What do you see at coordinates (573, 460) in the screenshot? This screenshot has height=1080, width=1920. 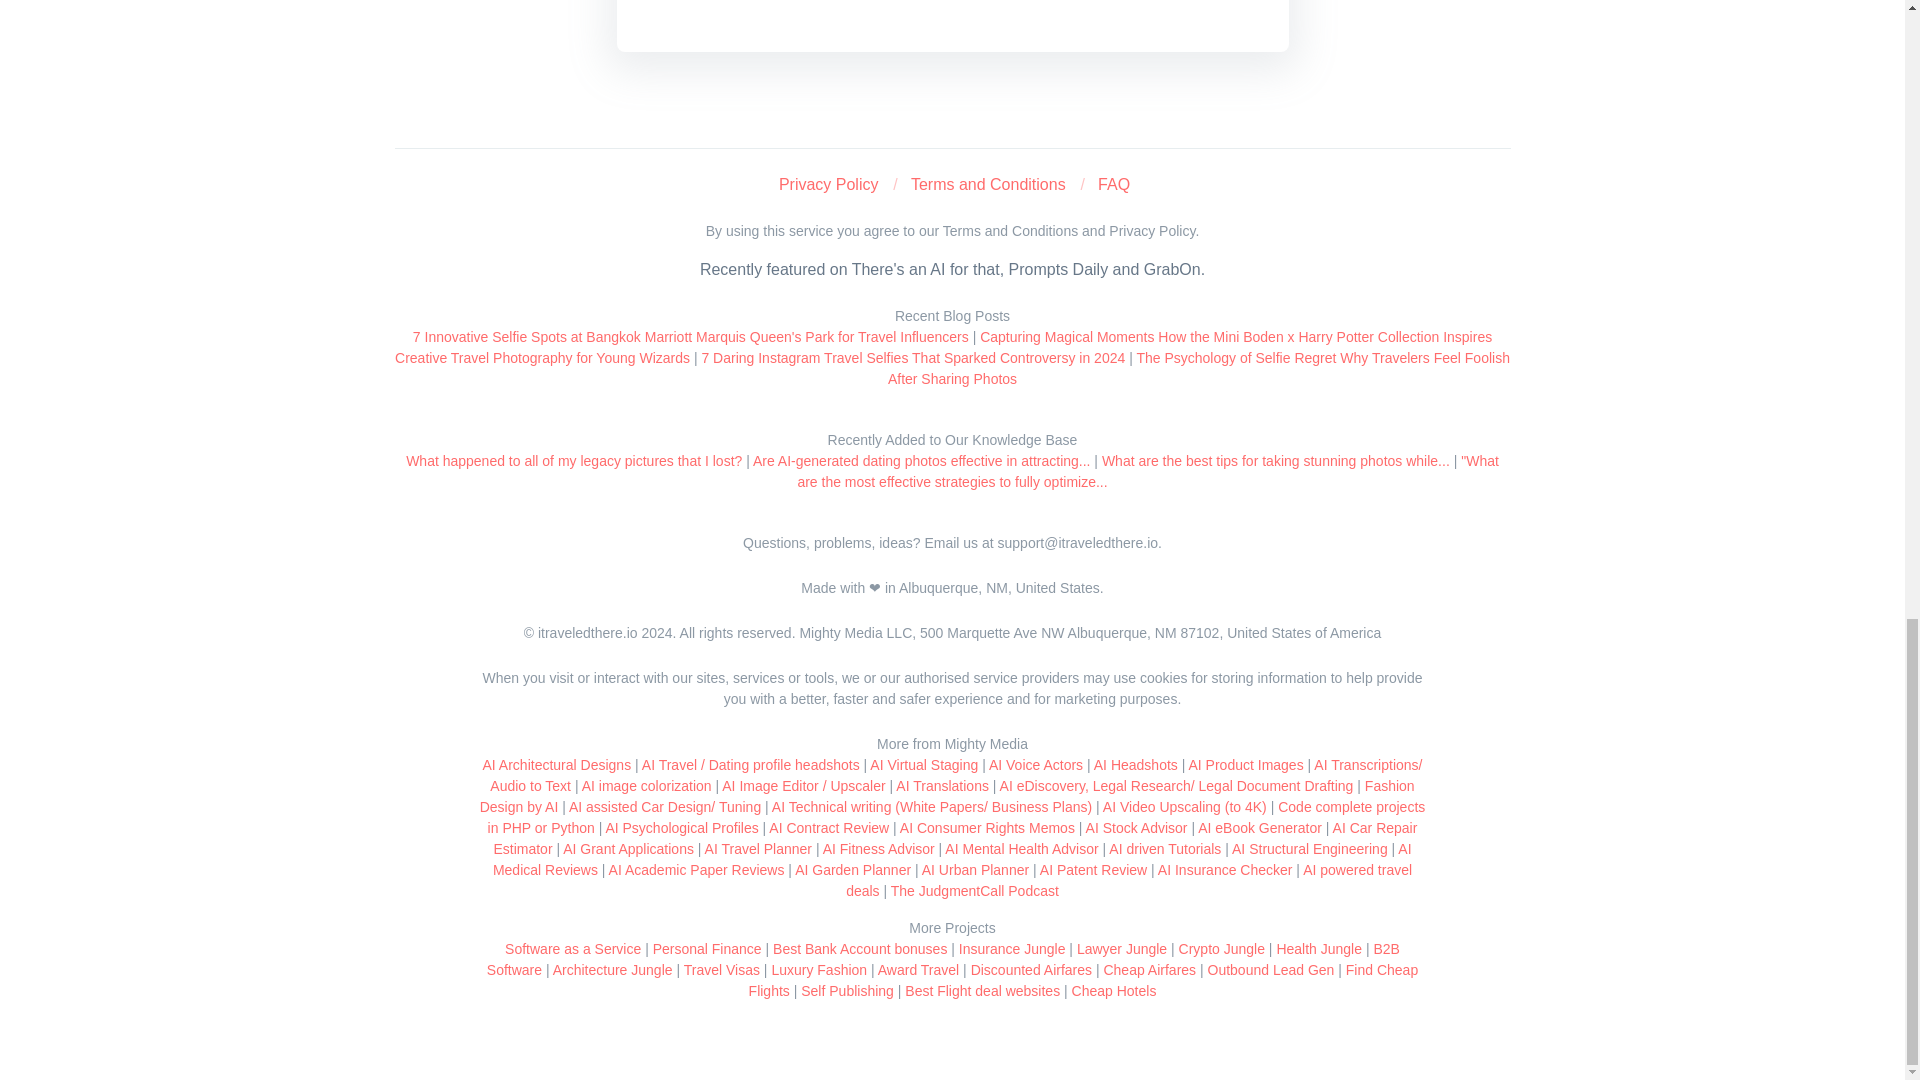 I see `What happened to all of my legacy pictures that I lost?` at bounding box center [573, 460].